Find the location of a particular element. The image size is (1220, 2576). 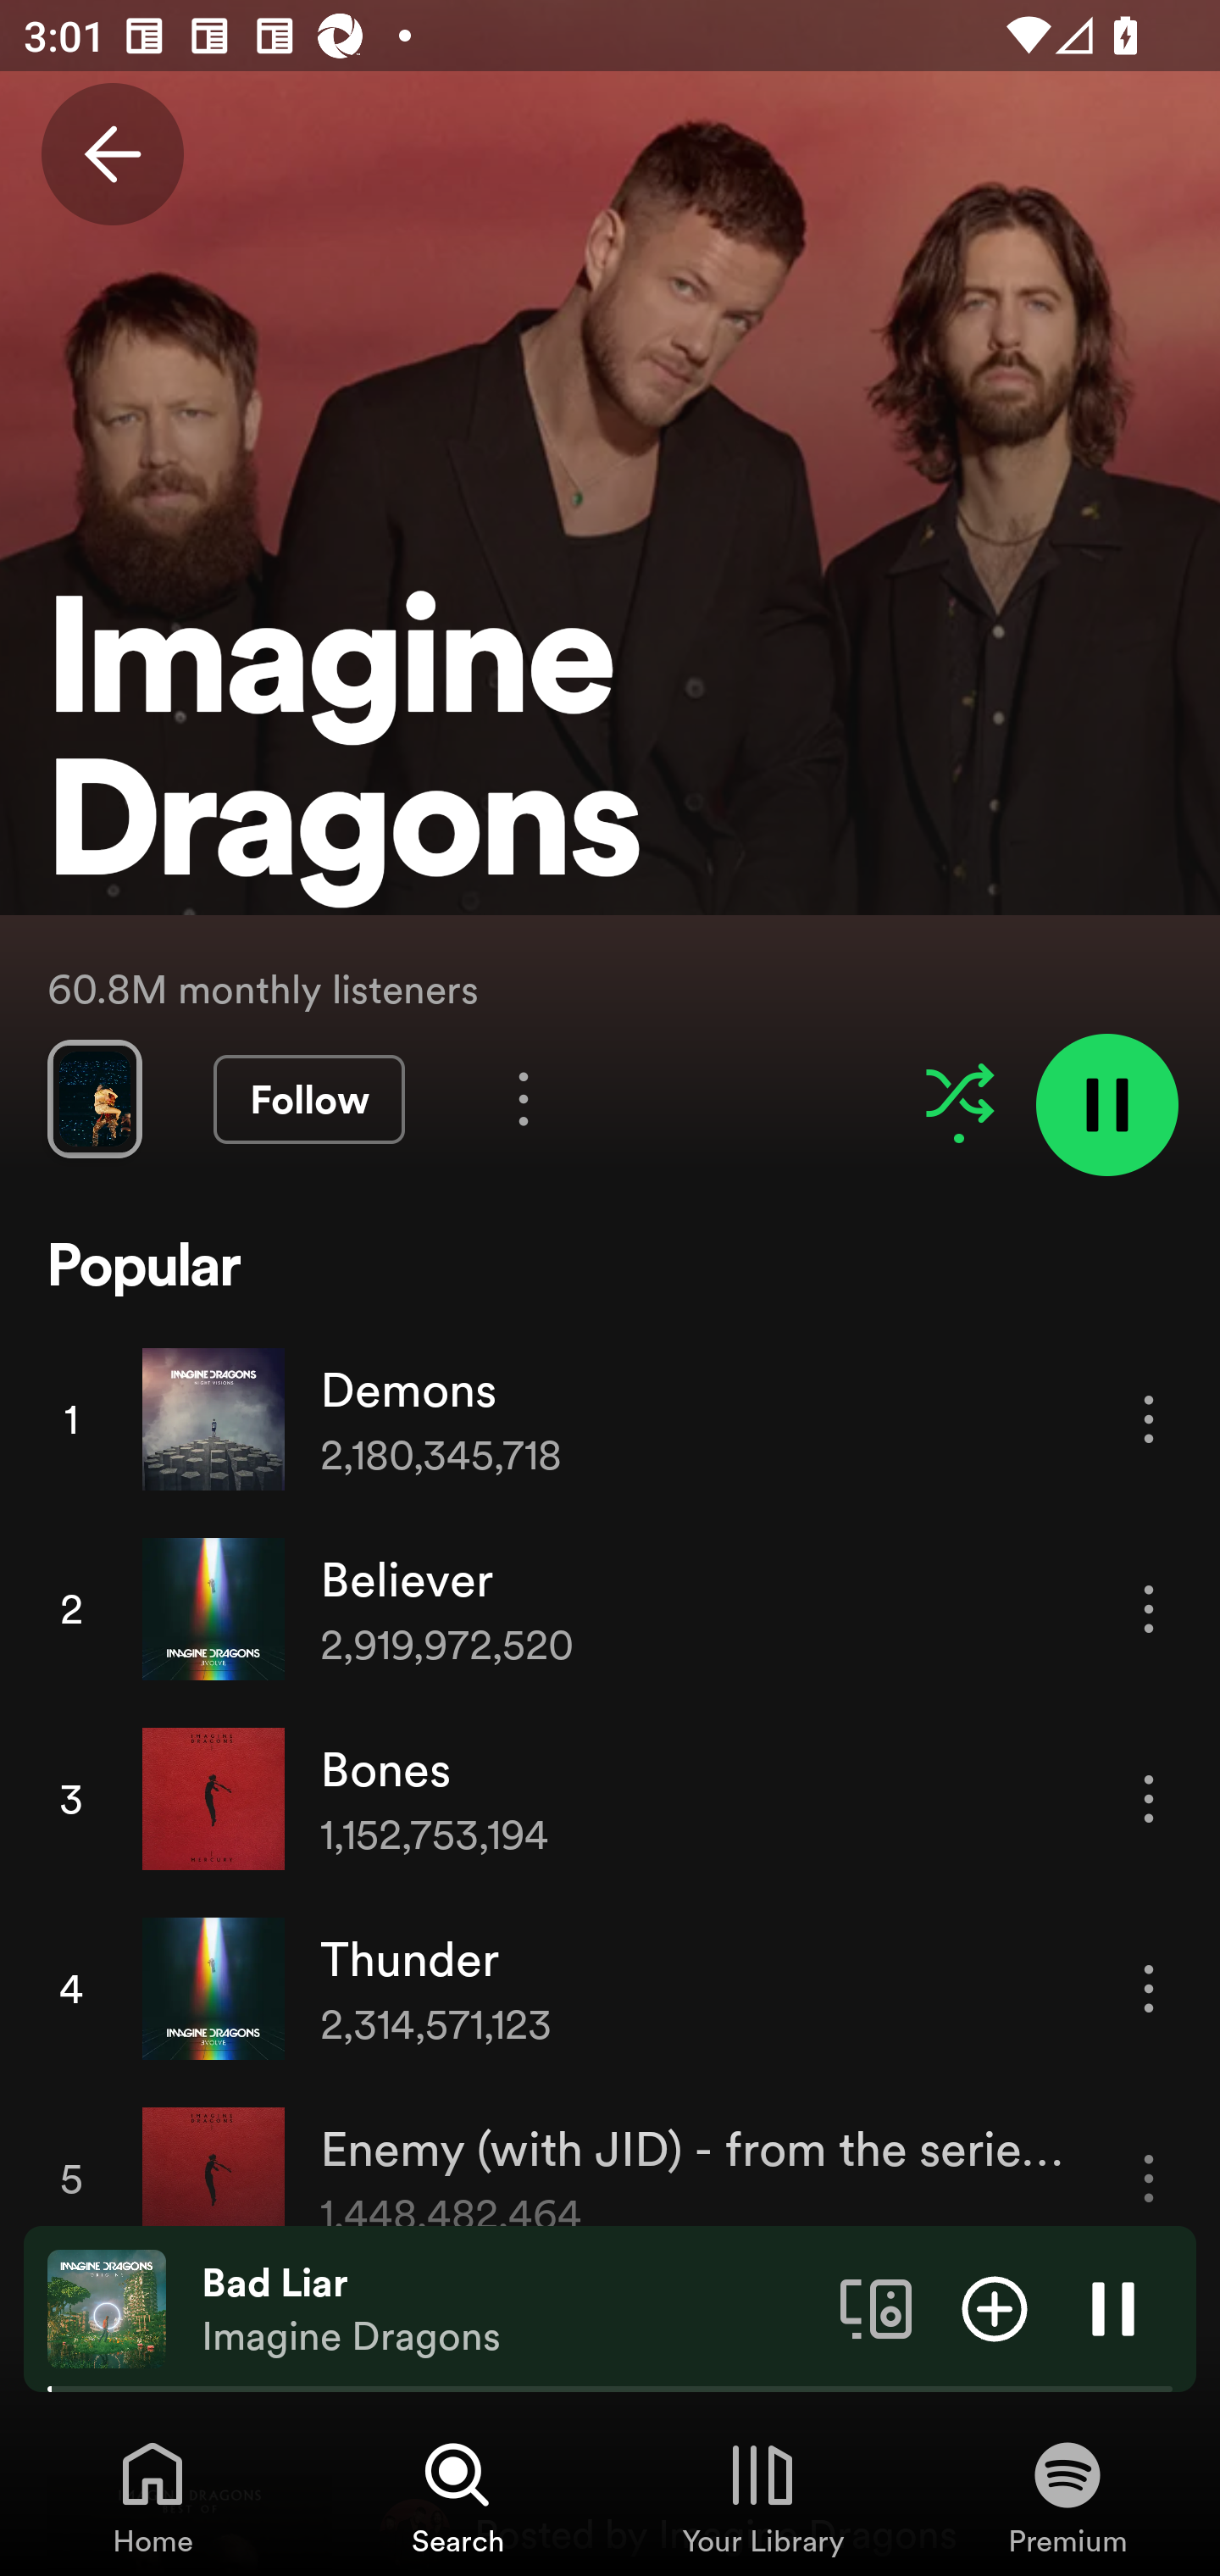

Disable shuffle for this artist is located at coordinates (959, 1093).